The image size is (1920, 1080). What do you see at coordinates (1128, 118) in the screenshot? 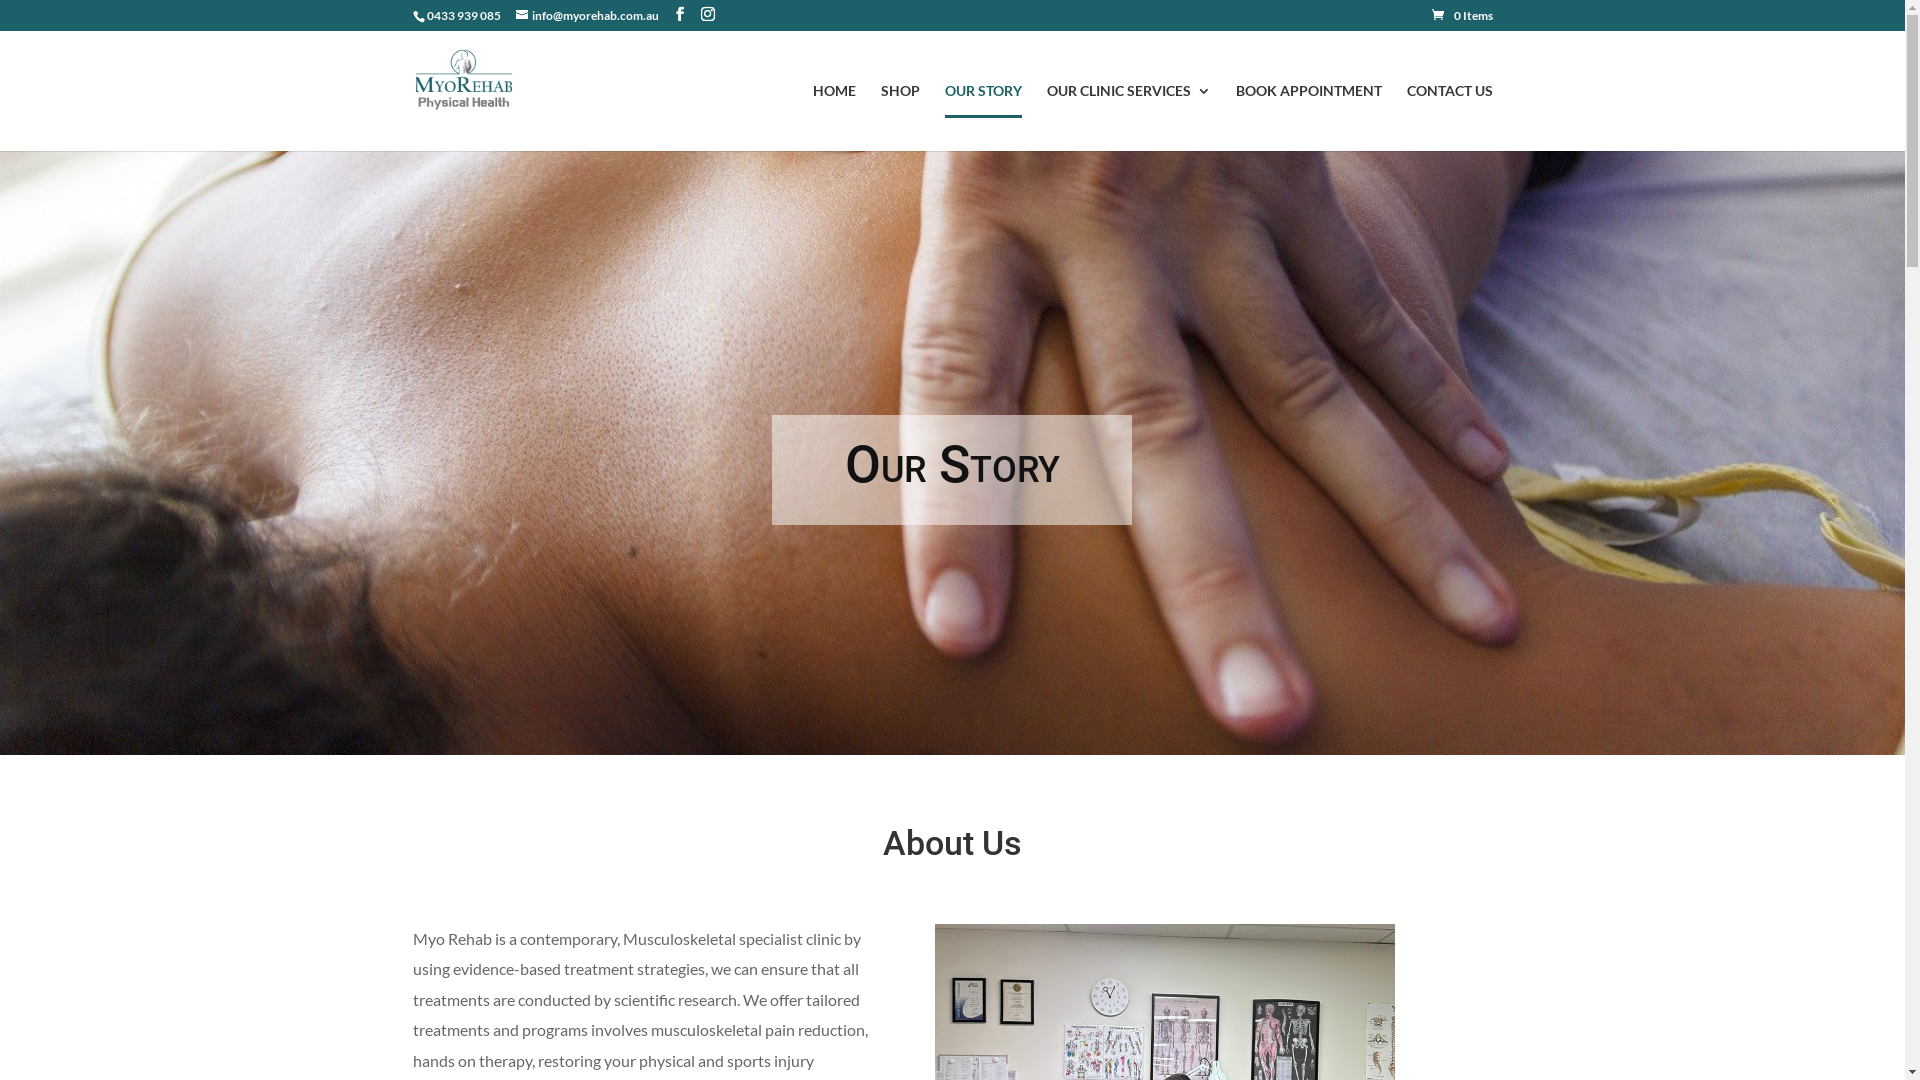
I see `OUR CLINIC SERVICES` at bounding box center [1128, 118].